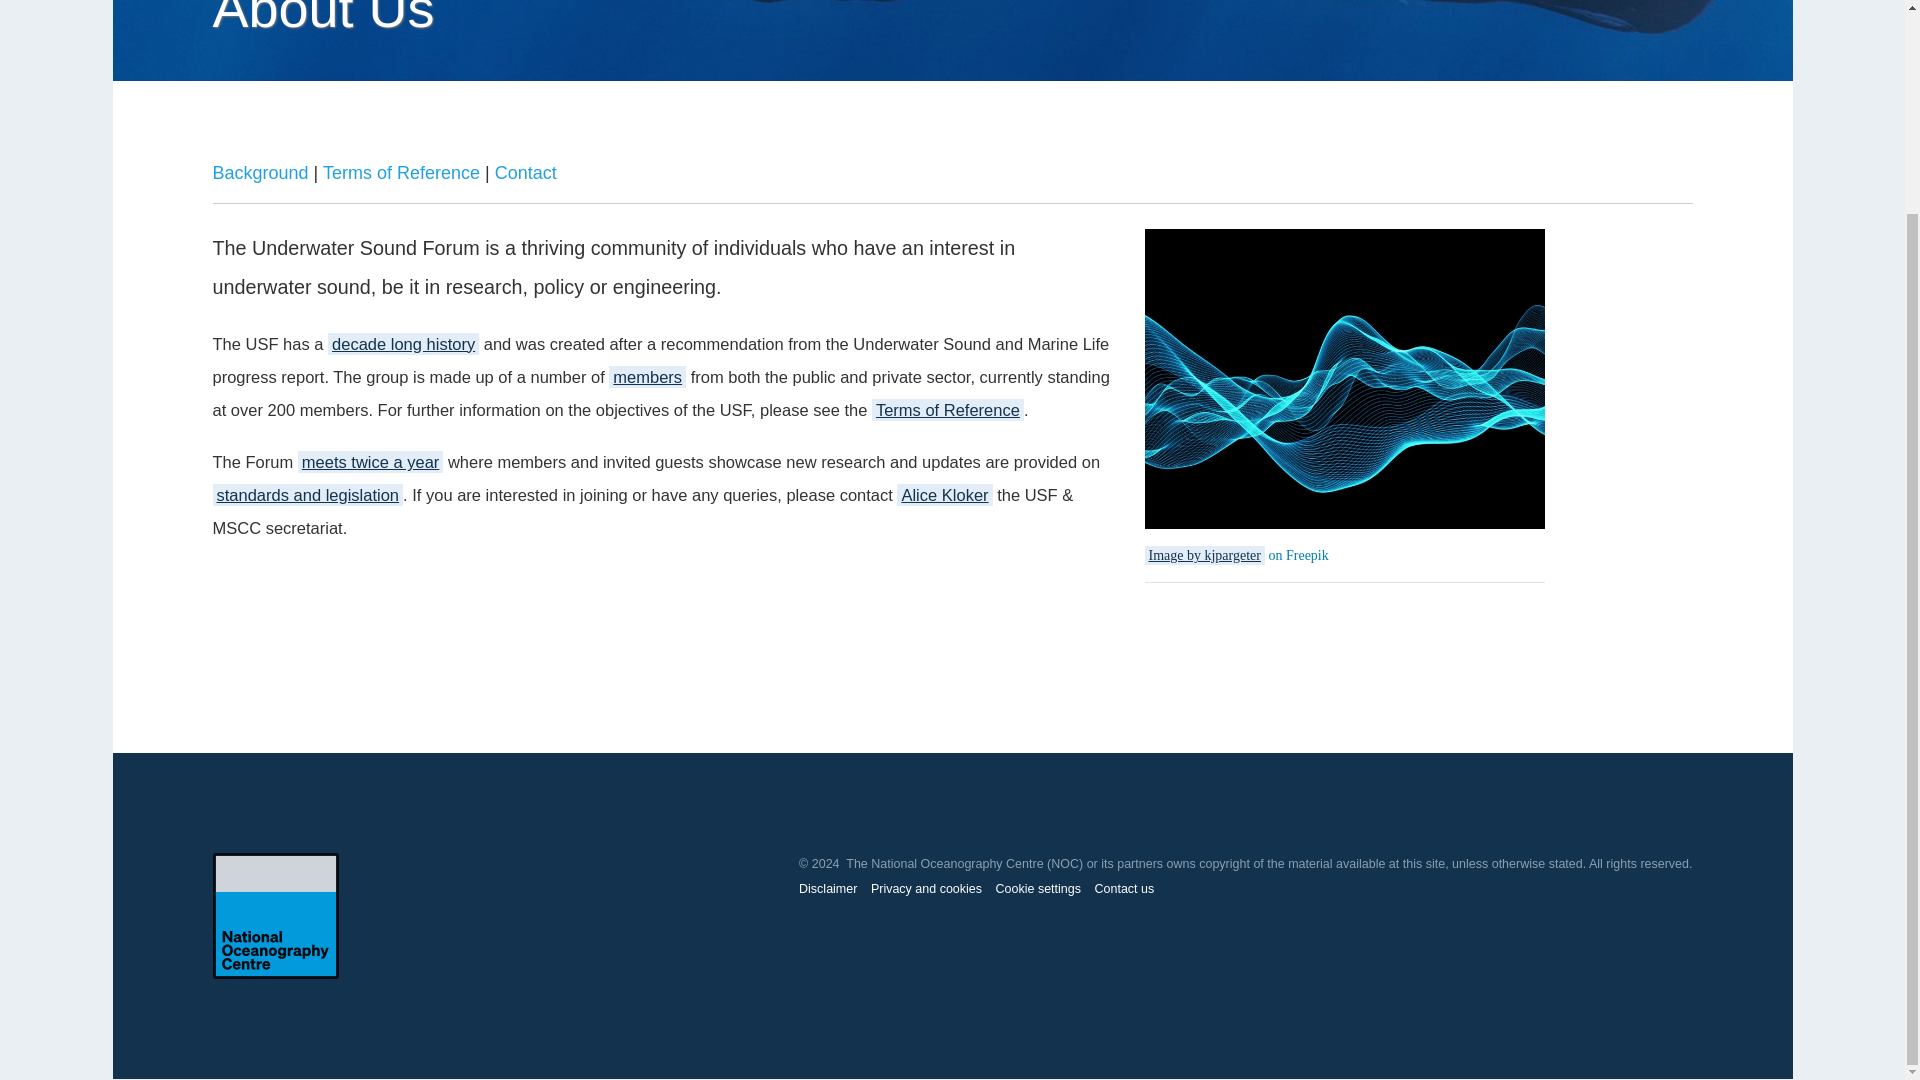 The width and height of the screenshot is (1920, 1080). Describe the element at coordinates (526, 172) in the screenshot. I see `Contact` at that location.